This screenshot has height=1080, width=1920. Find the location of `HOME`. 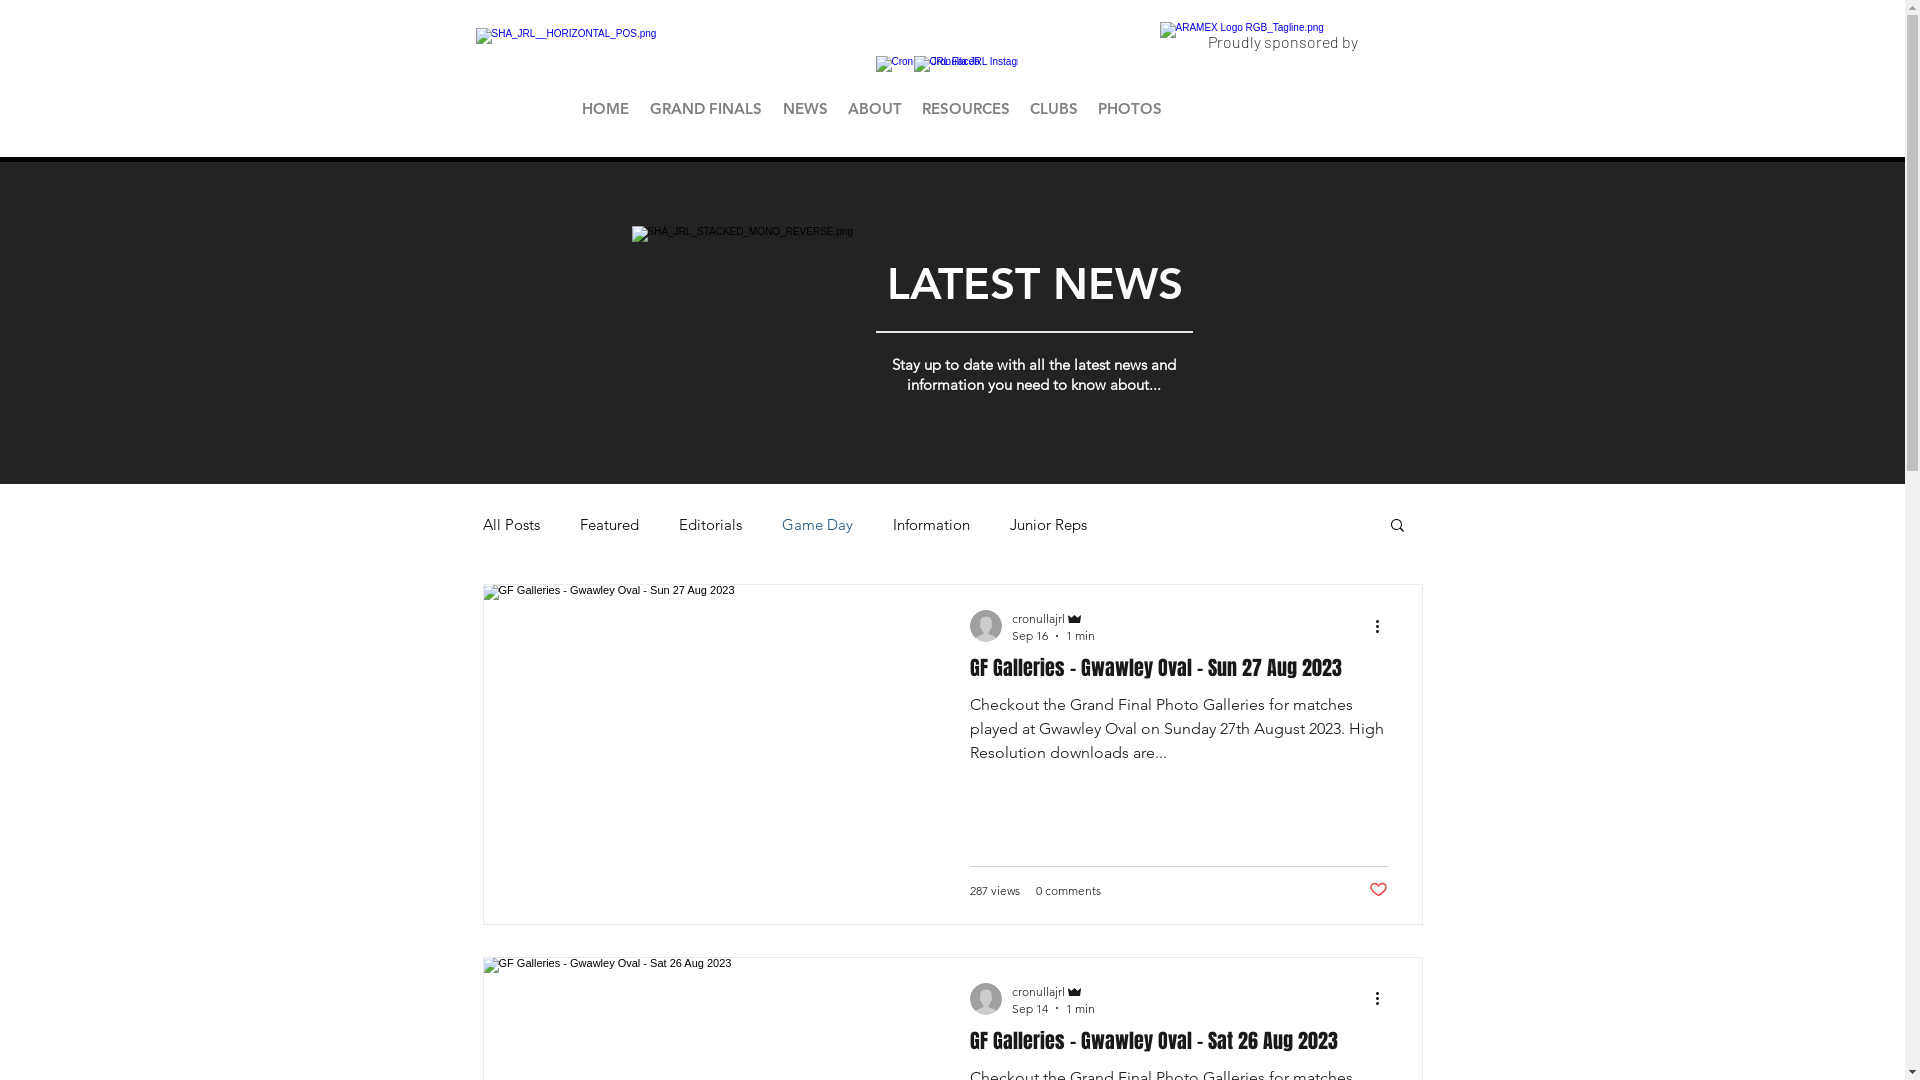

HOME is located at coordinates (606, 108).